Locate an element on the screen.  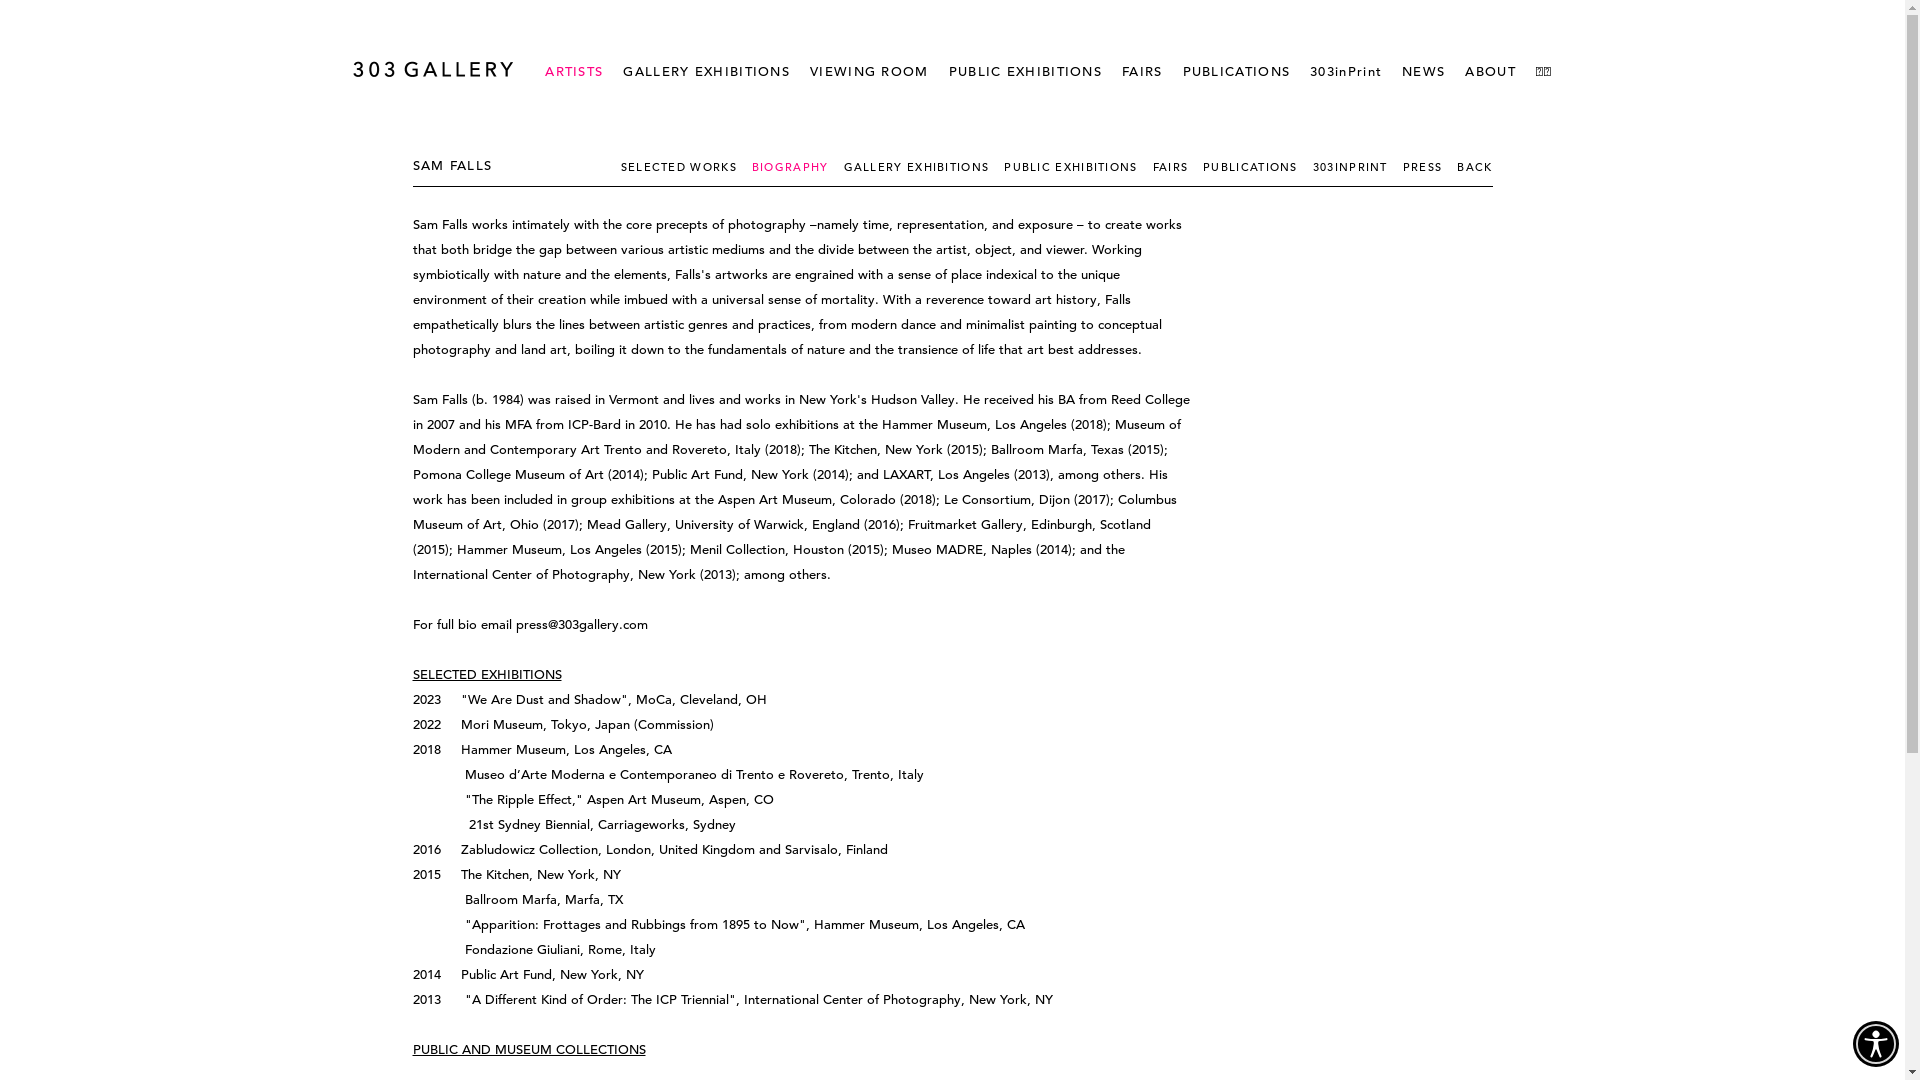
FAIRS is located at coordinates (1142, 72).